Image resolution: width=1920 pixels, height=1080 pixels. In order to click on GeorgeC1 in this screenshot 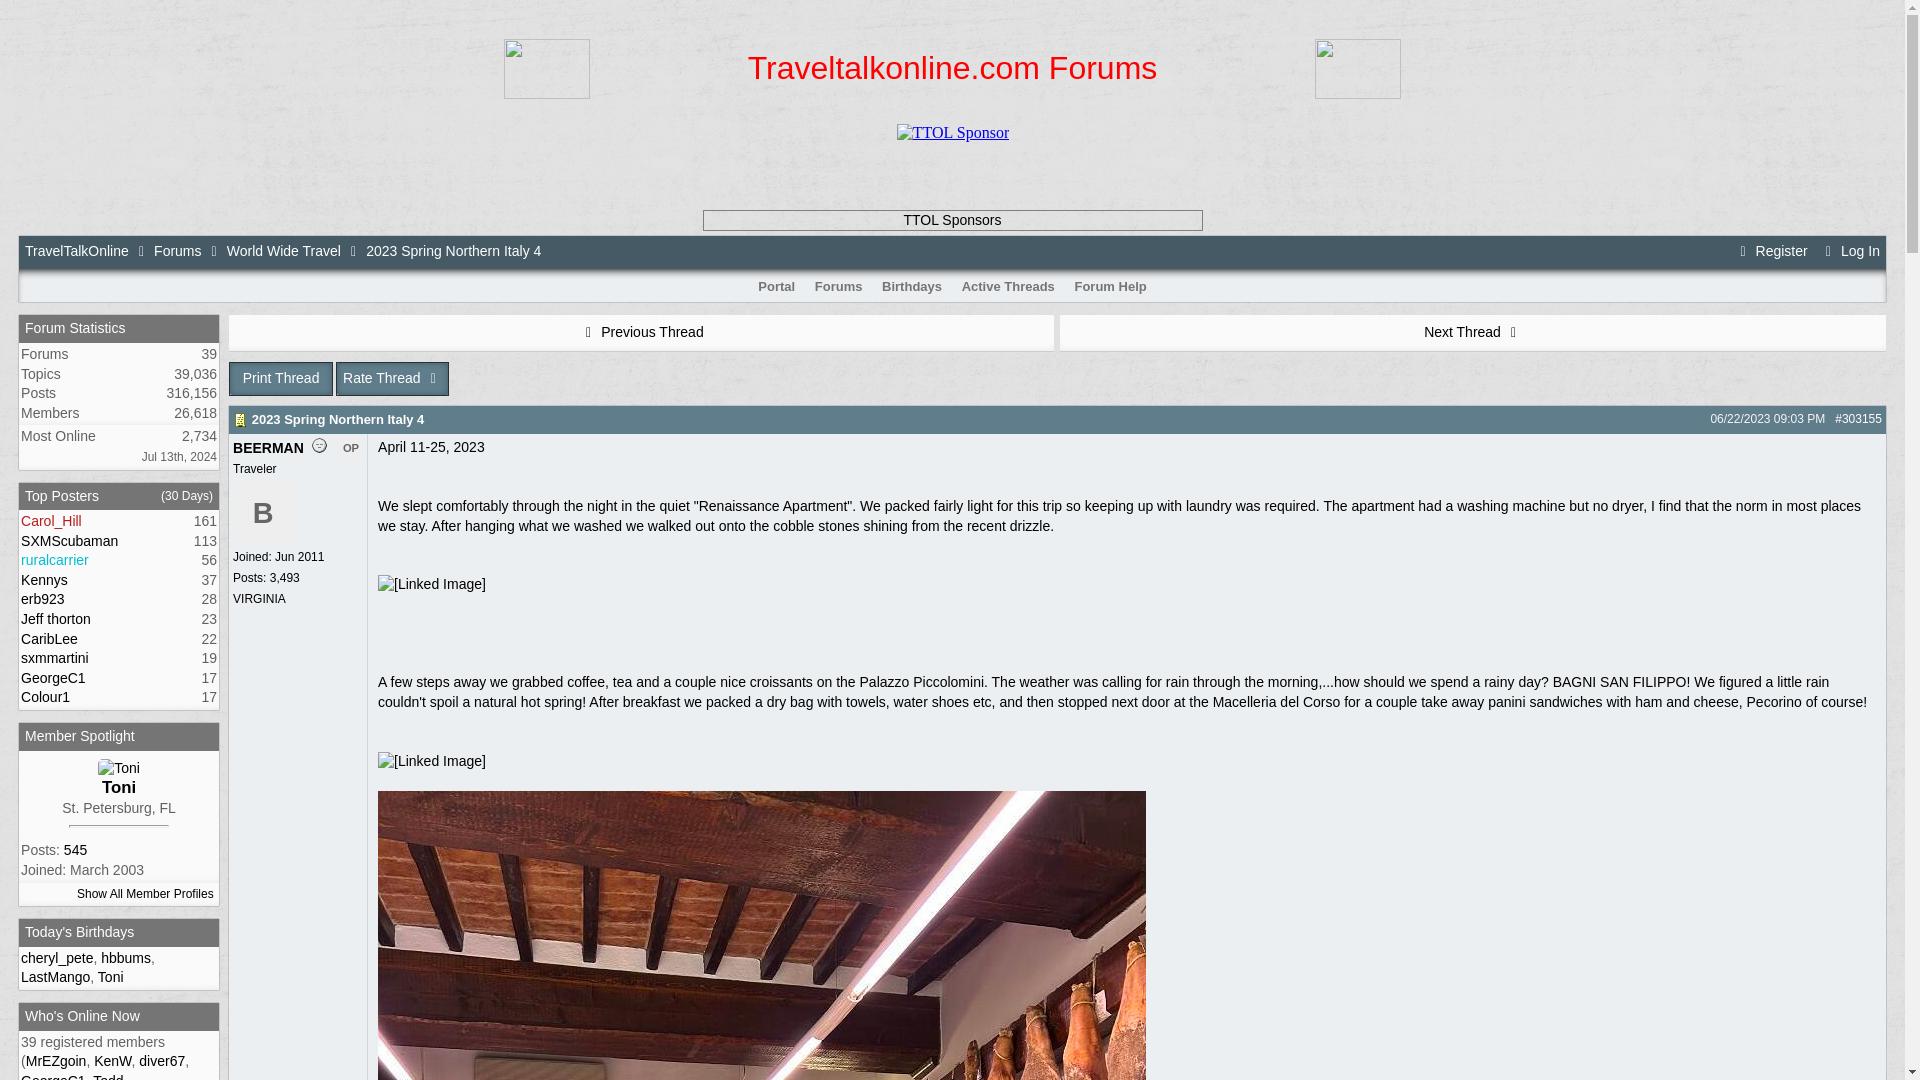, I will do `click(54, 677)`.